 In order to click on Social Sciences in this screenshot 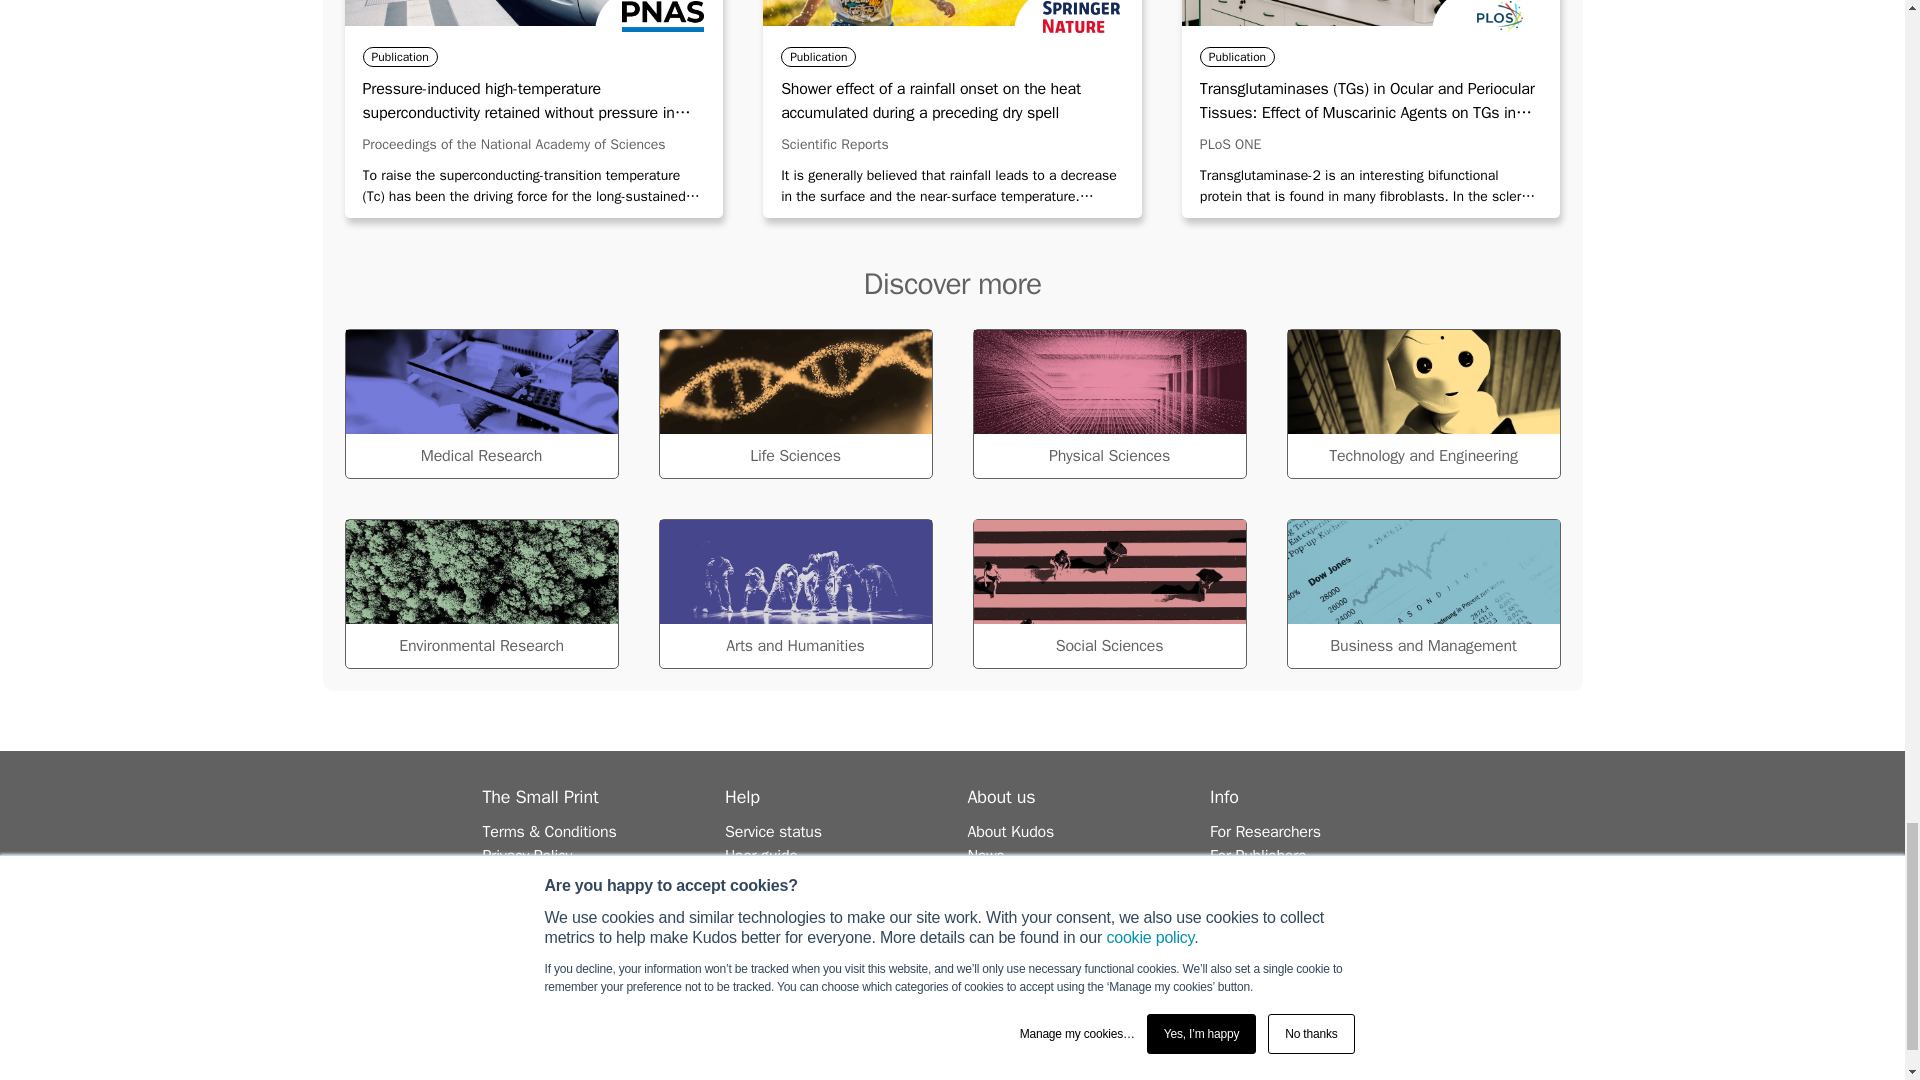, I will do `click(1108, 594)`.